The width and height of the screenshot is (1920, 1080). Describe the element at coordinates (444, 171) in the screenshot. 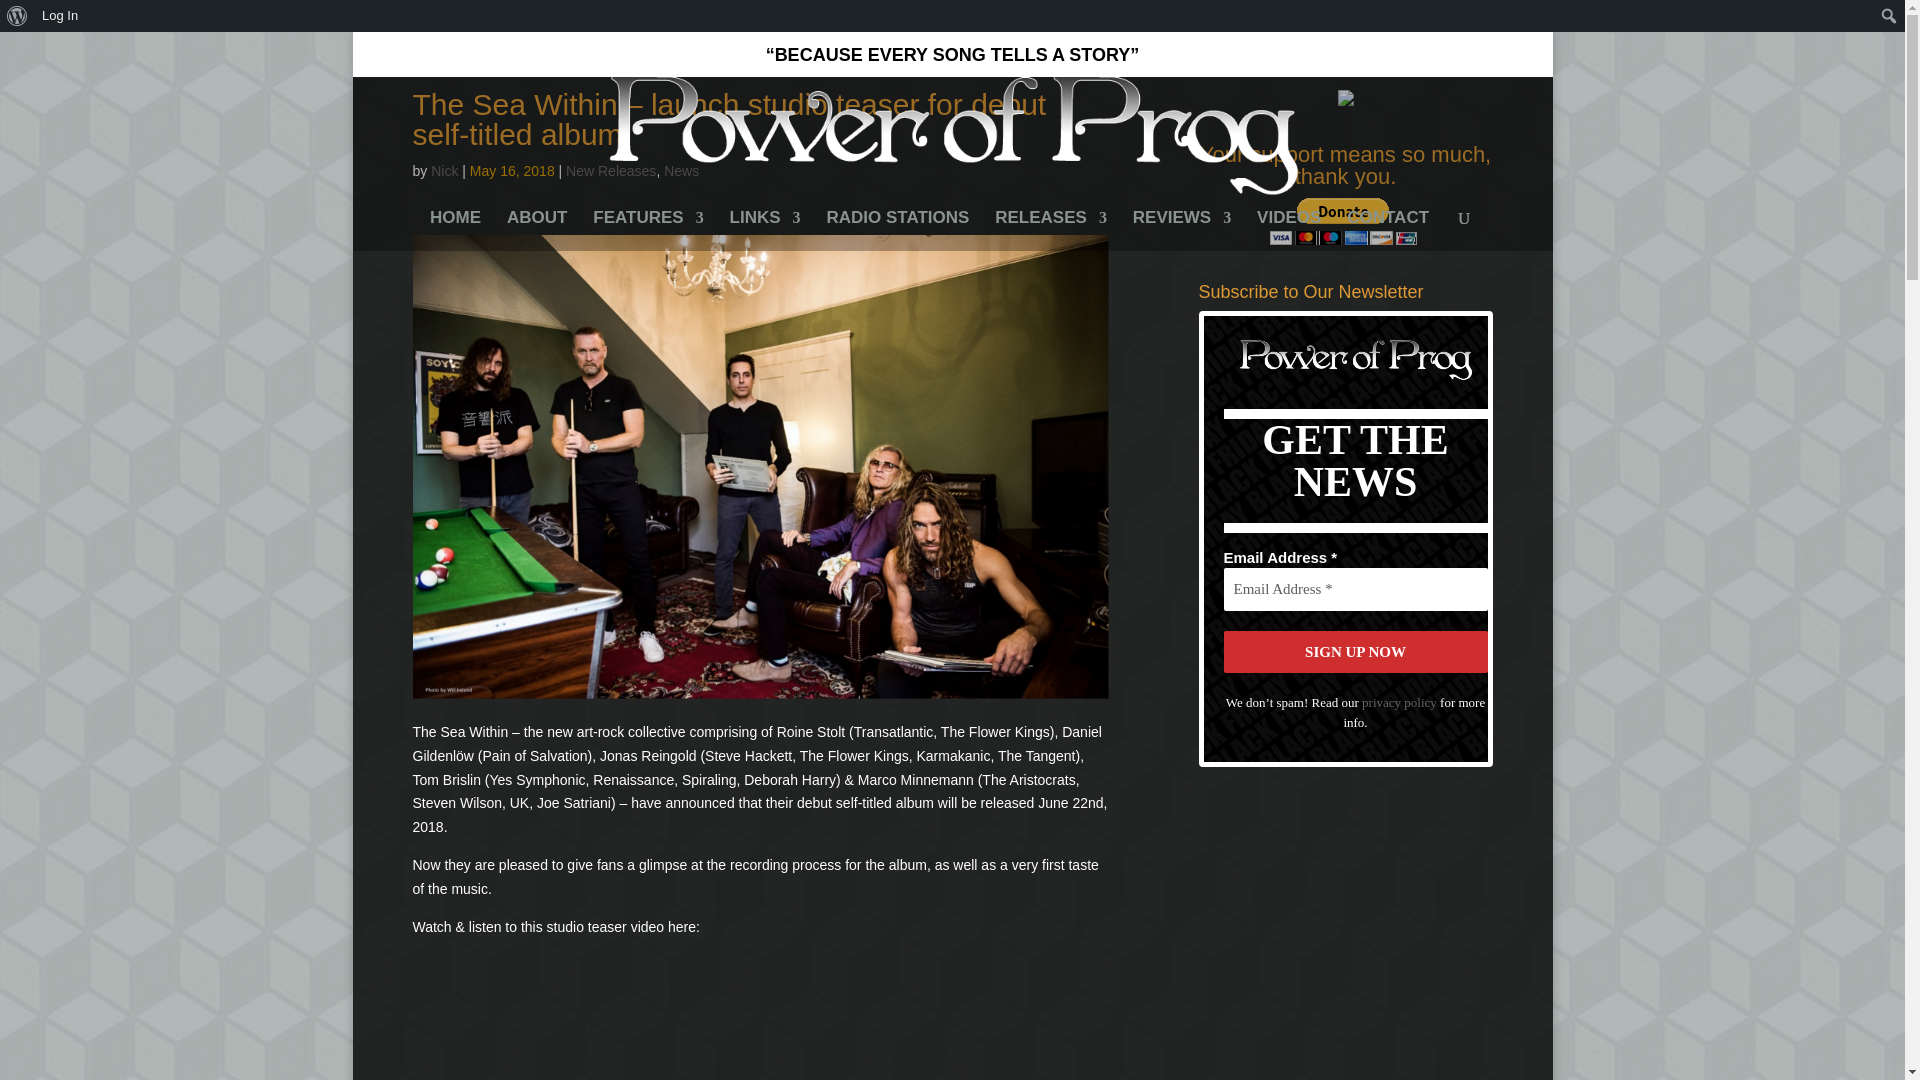

I see `Nick` at that location.